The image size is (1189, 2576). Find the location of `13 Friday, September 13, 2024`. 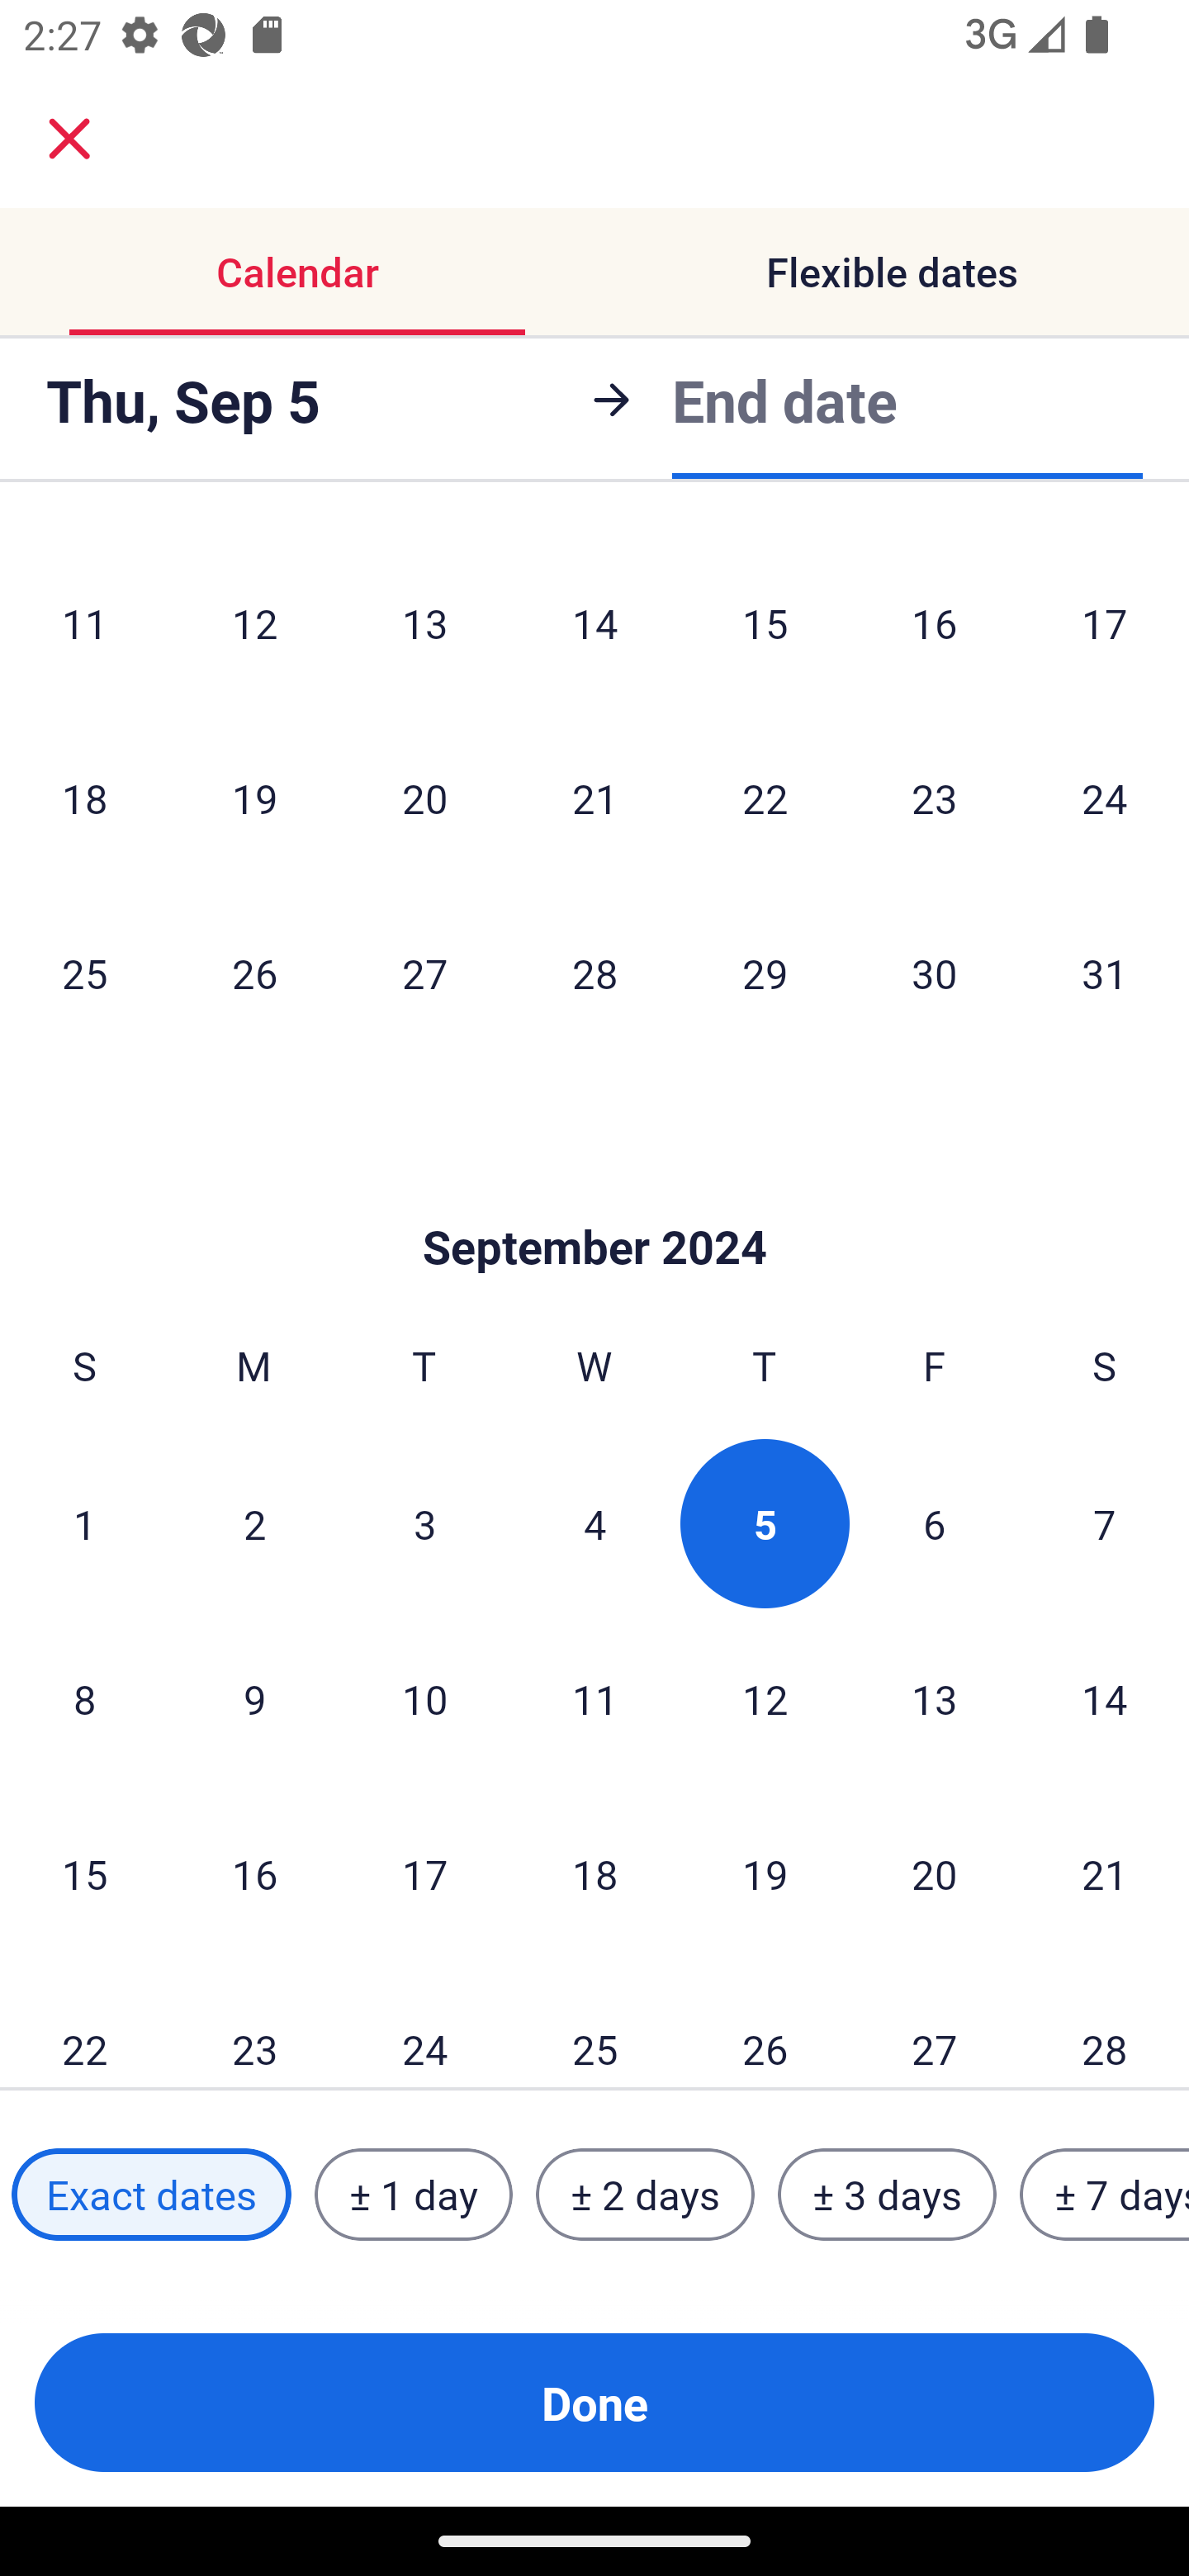

13 Friday, September 13, 2024 is located at coordinates (935, 1699).